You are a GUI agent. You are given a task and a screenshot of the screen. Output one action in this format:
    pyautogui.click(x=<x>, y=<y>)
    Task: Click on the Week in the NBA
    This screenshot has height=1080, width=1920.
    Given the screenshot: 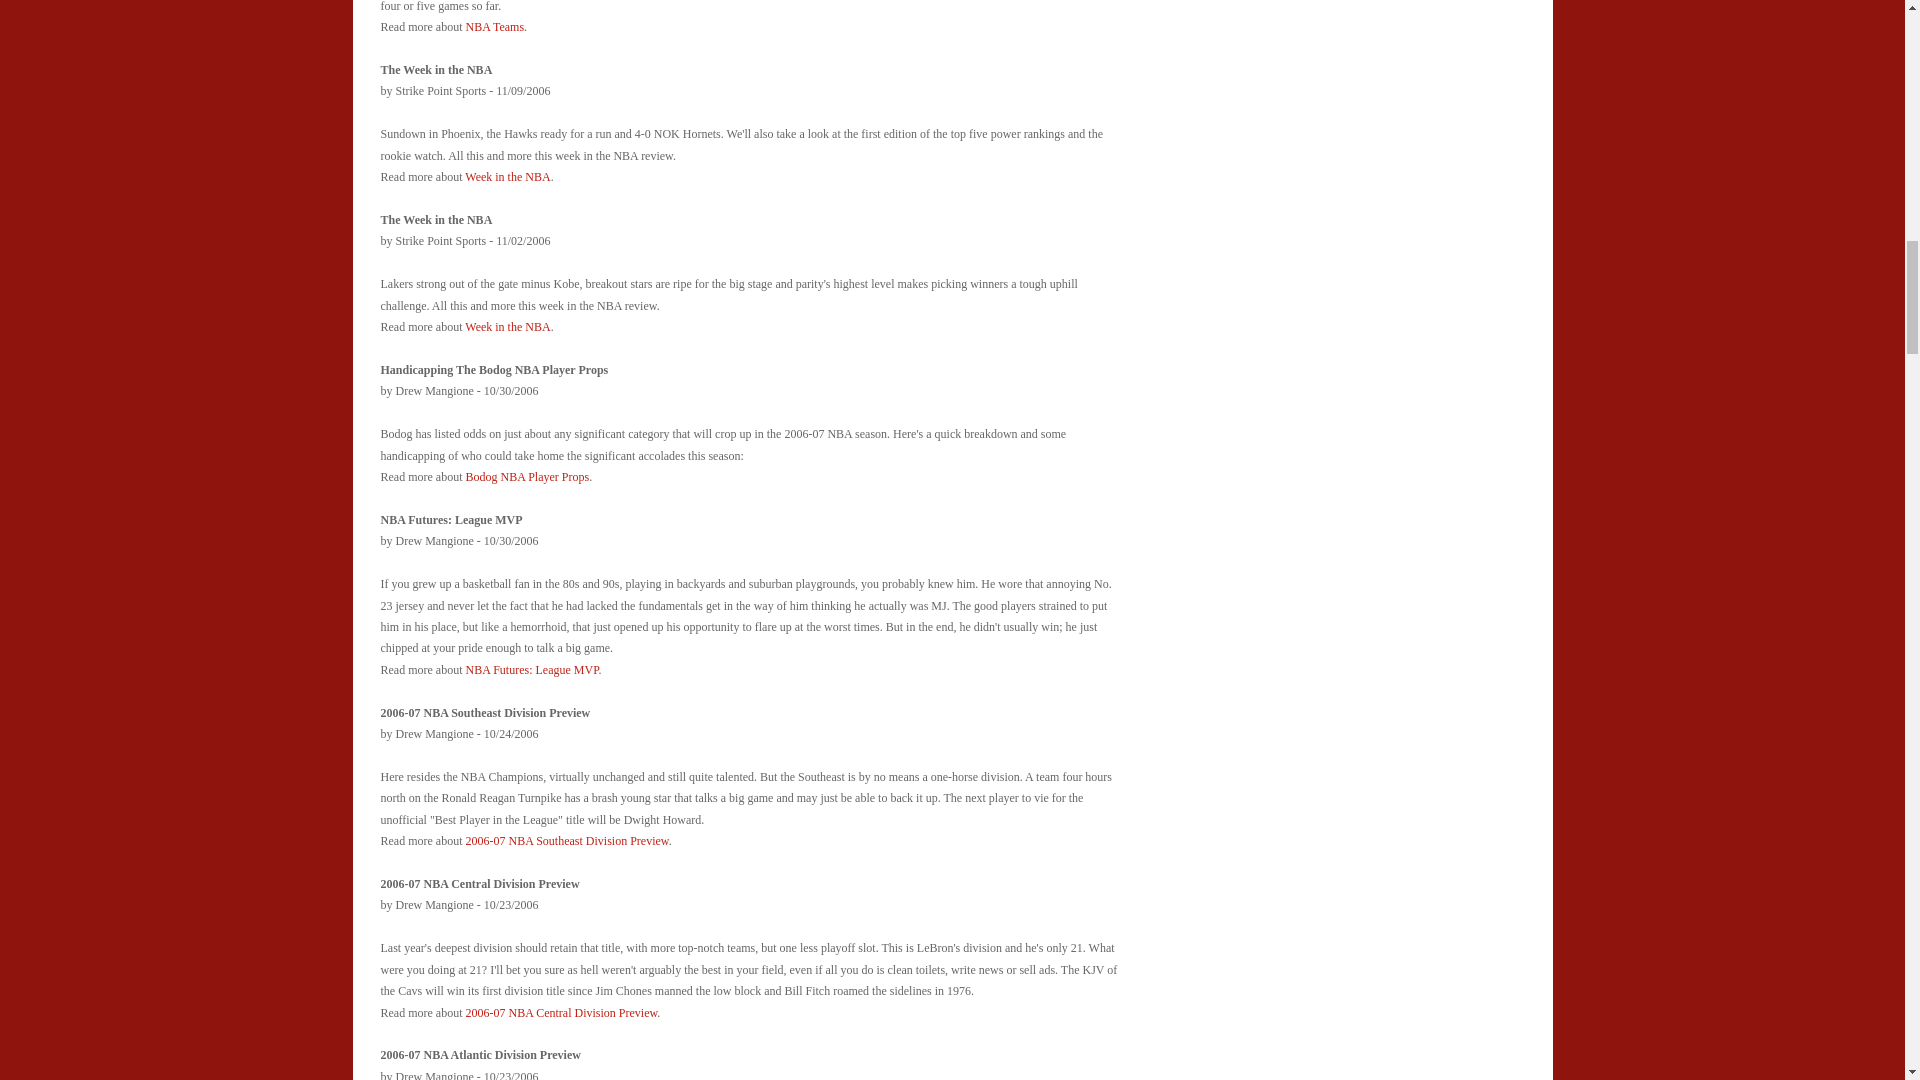 What is the action you would take?
    pyautogui.click(x=506, y=326)
    